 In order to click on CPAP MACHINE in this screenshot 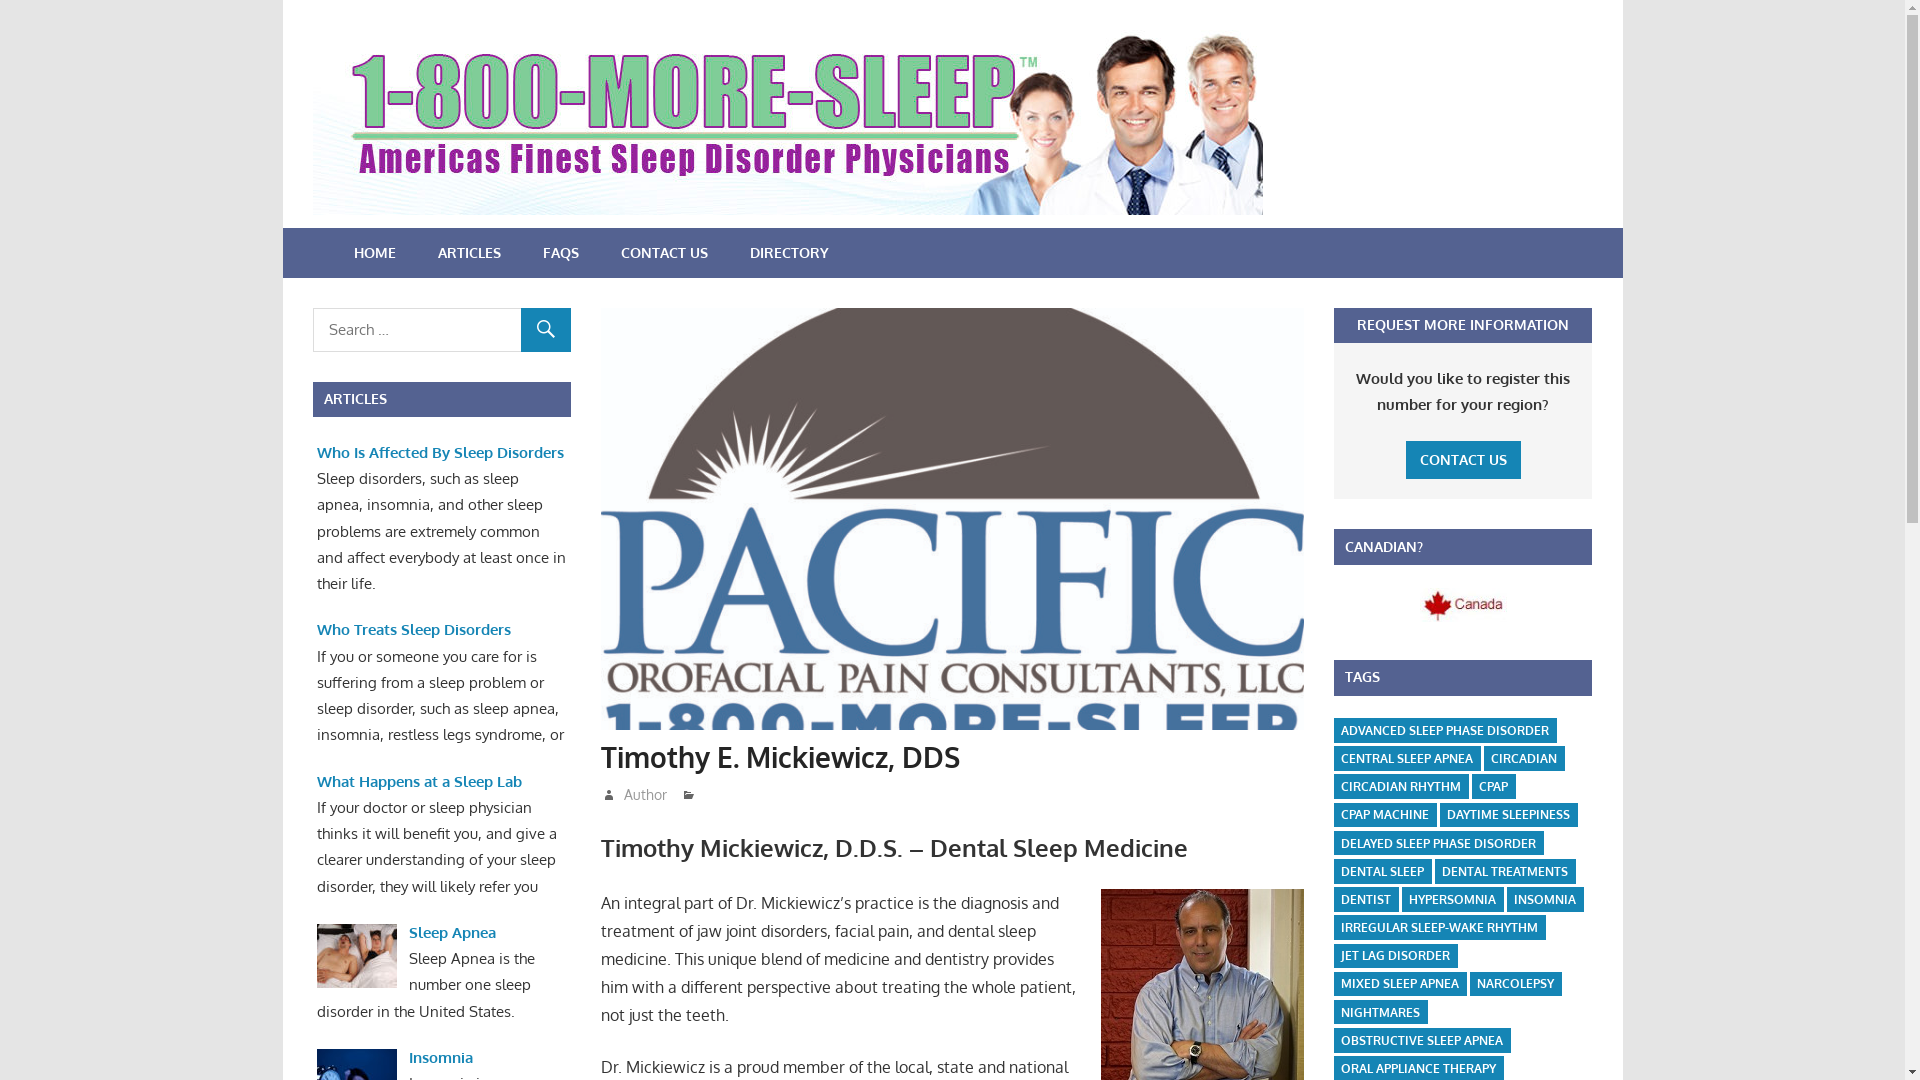, I will do `click(1385, 816)`.